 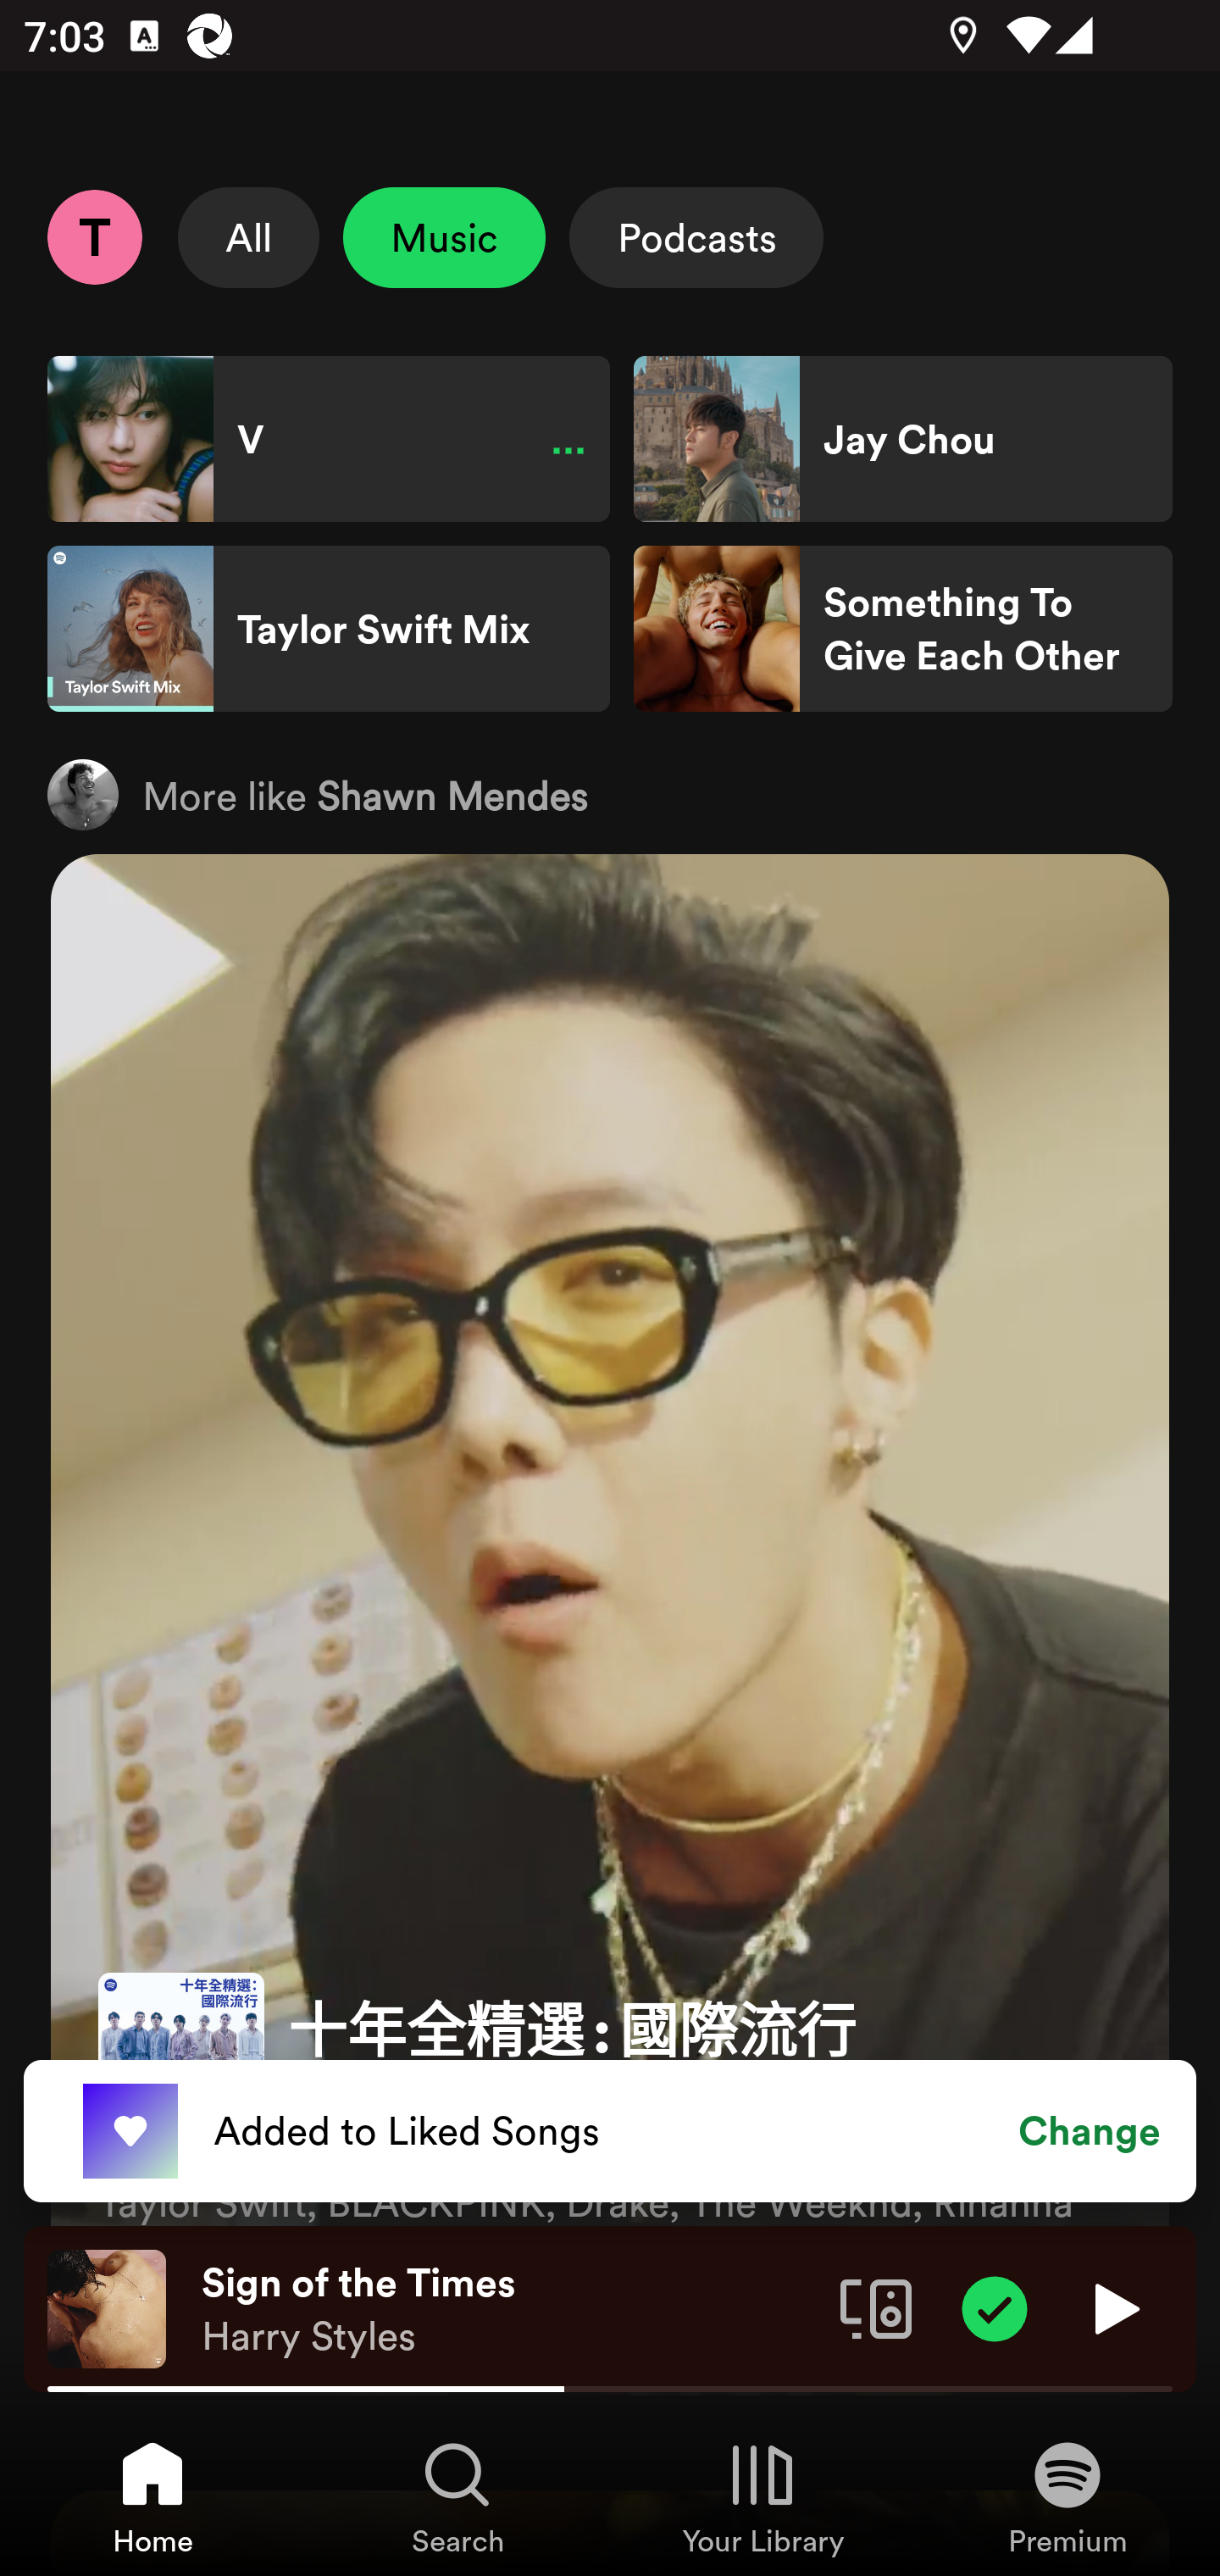 What do you see at coordinates (876, 2307) in the screenshot?
I see `Connect to a device. Opens the devices menu` at bounding box center [876, 2307].